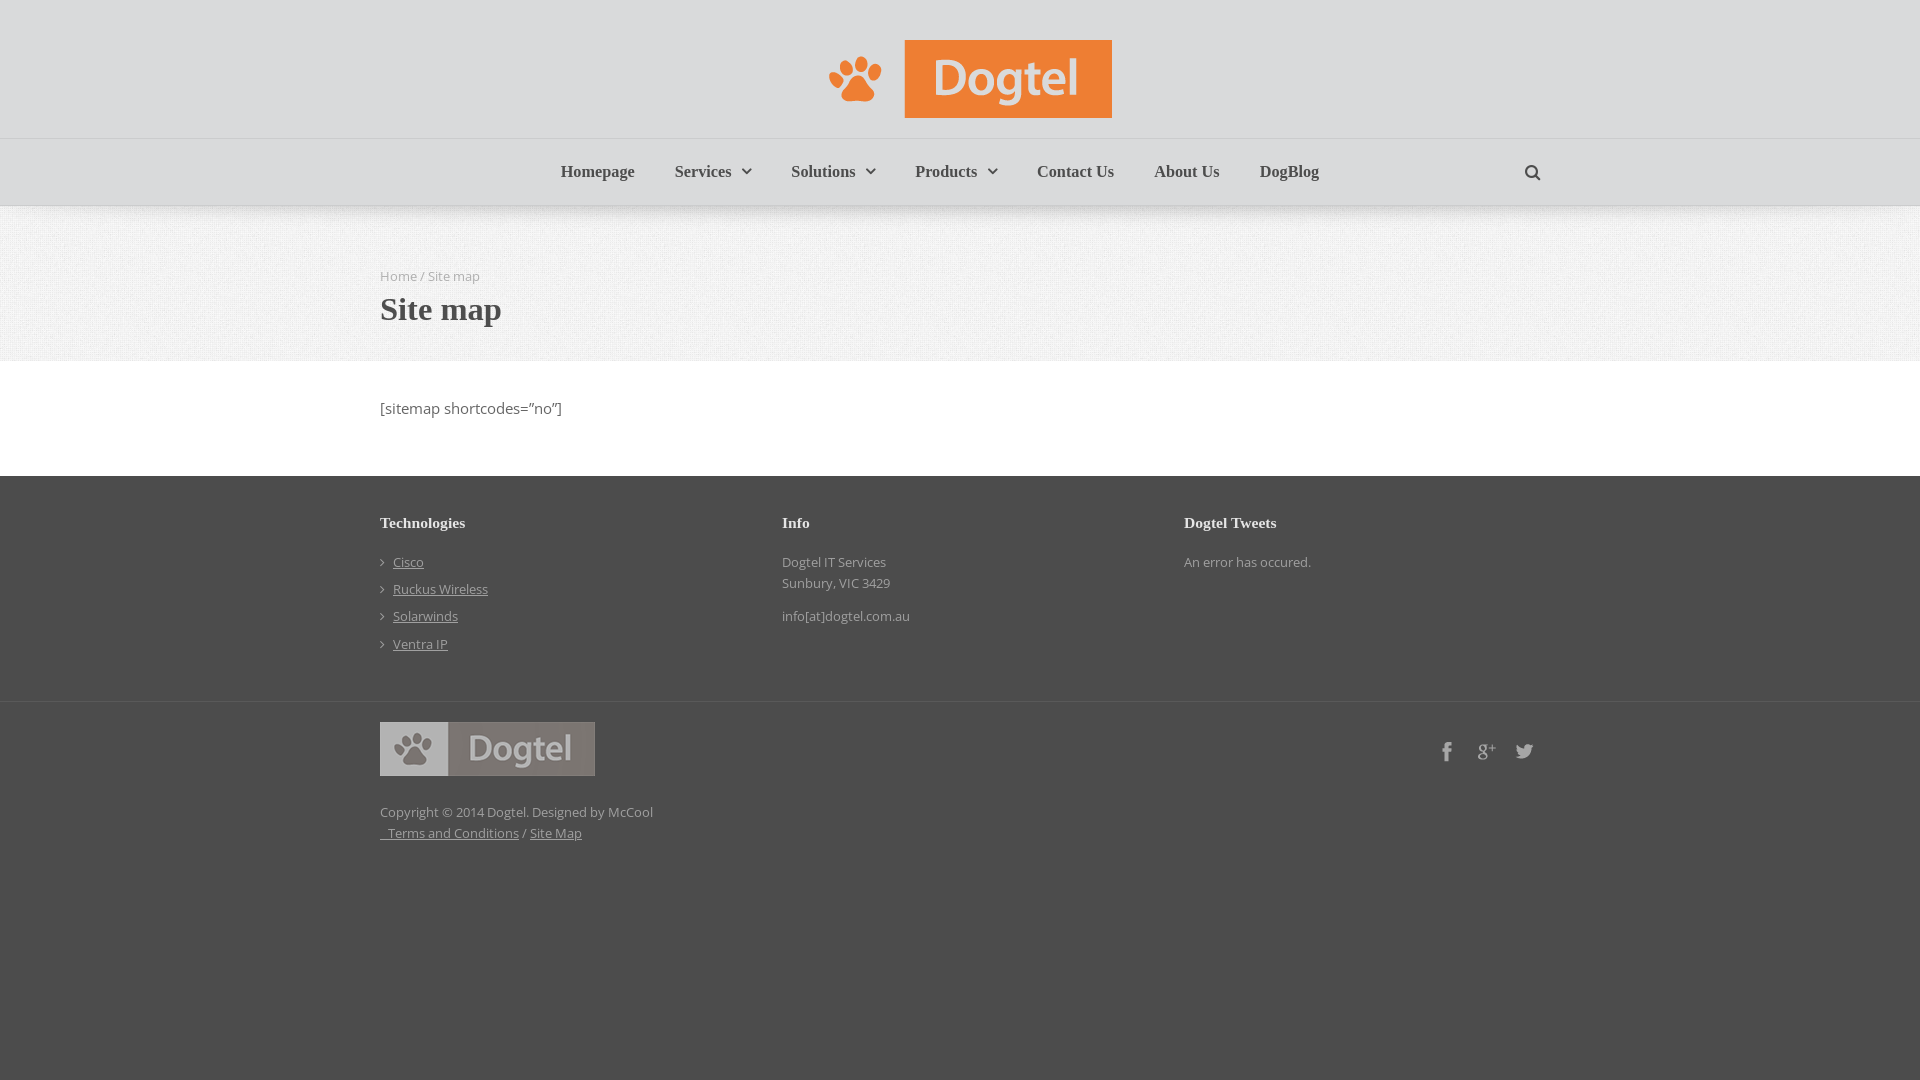  What do you see at coordinates (450, 833) in the screenshot?
I see `Terms and Conditions` at bounding box center [450, 833].